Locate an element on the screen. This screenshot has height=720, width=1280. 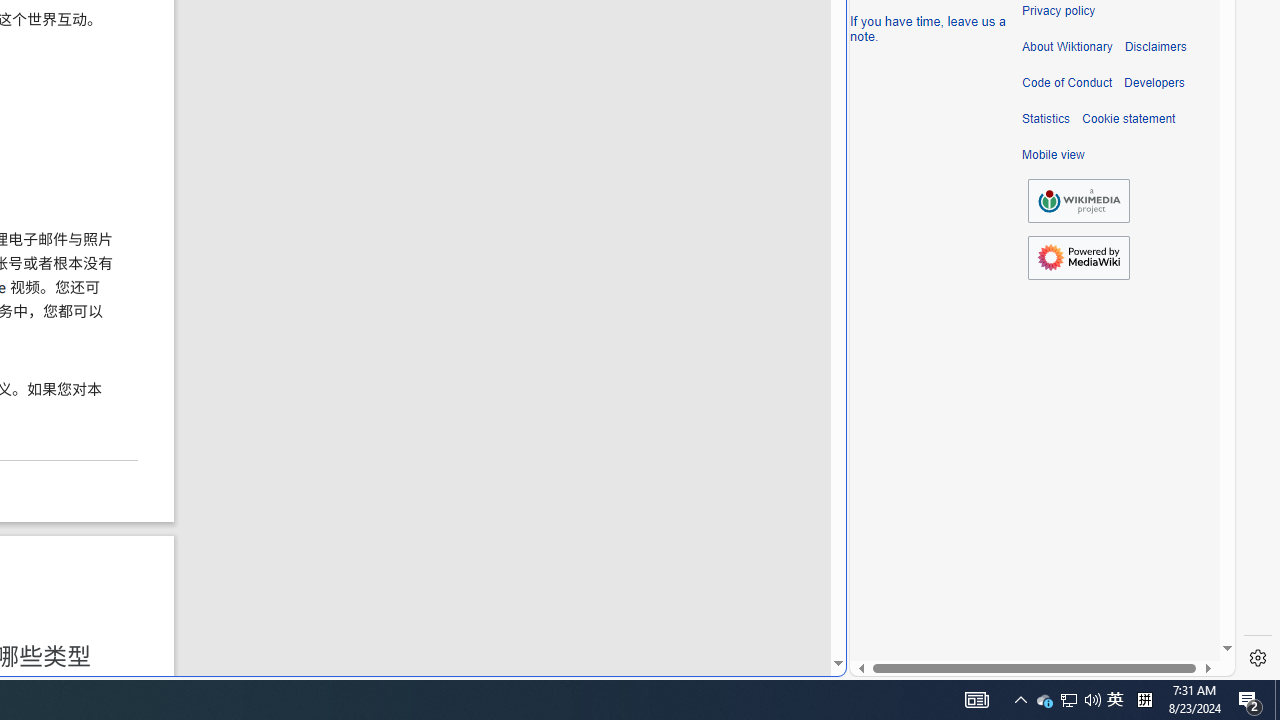
Wikimedia Foundation is located at coordinates (1078, 201).